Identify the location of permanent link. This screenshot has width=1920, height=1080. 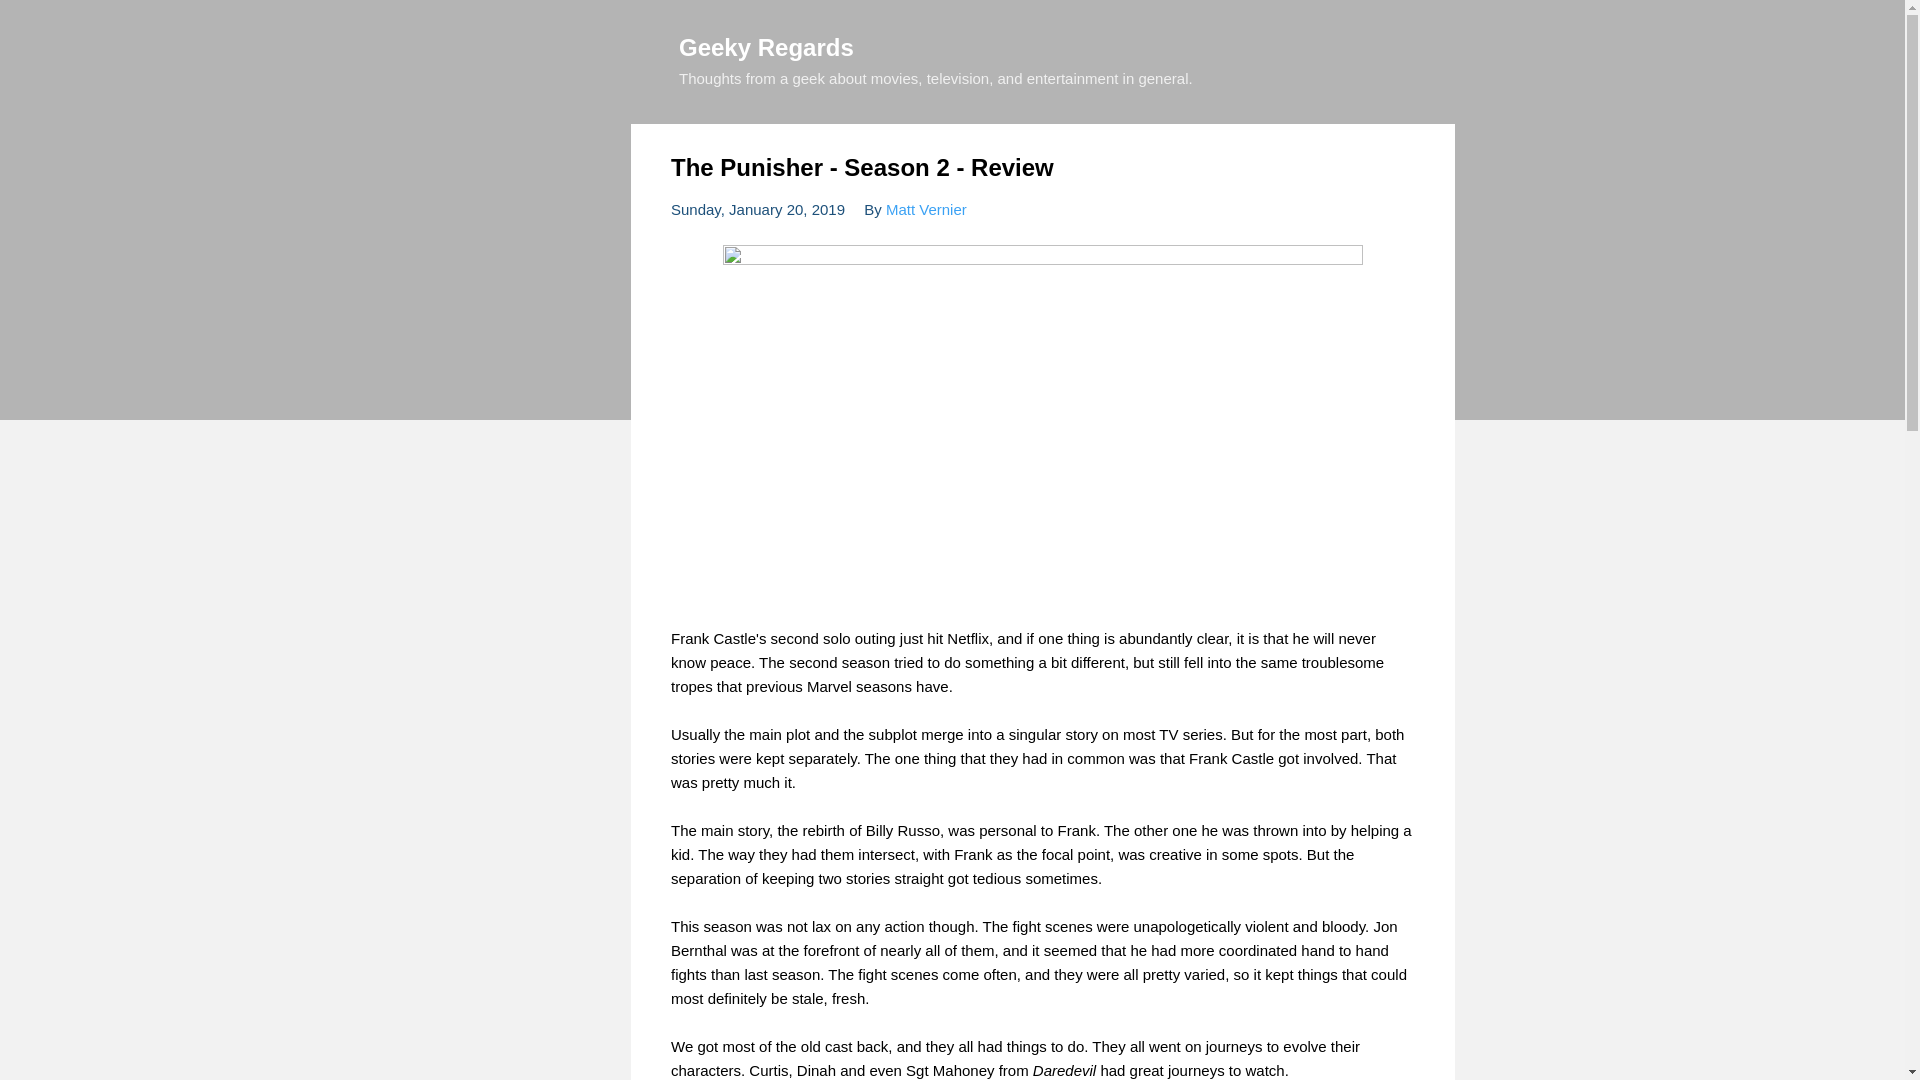
(757, 209).